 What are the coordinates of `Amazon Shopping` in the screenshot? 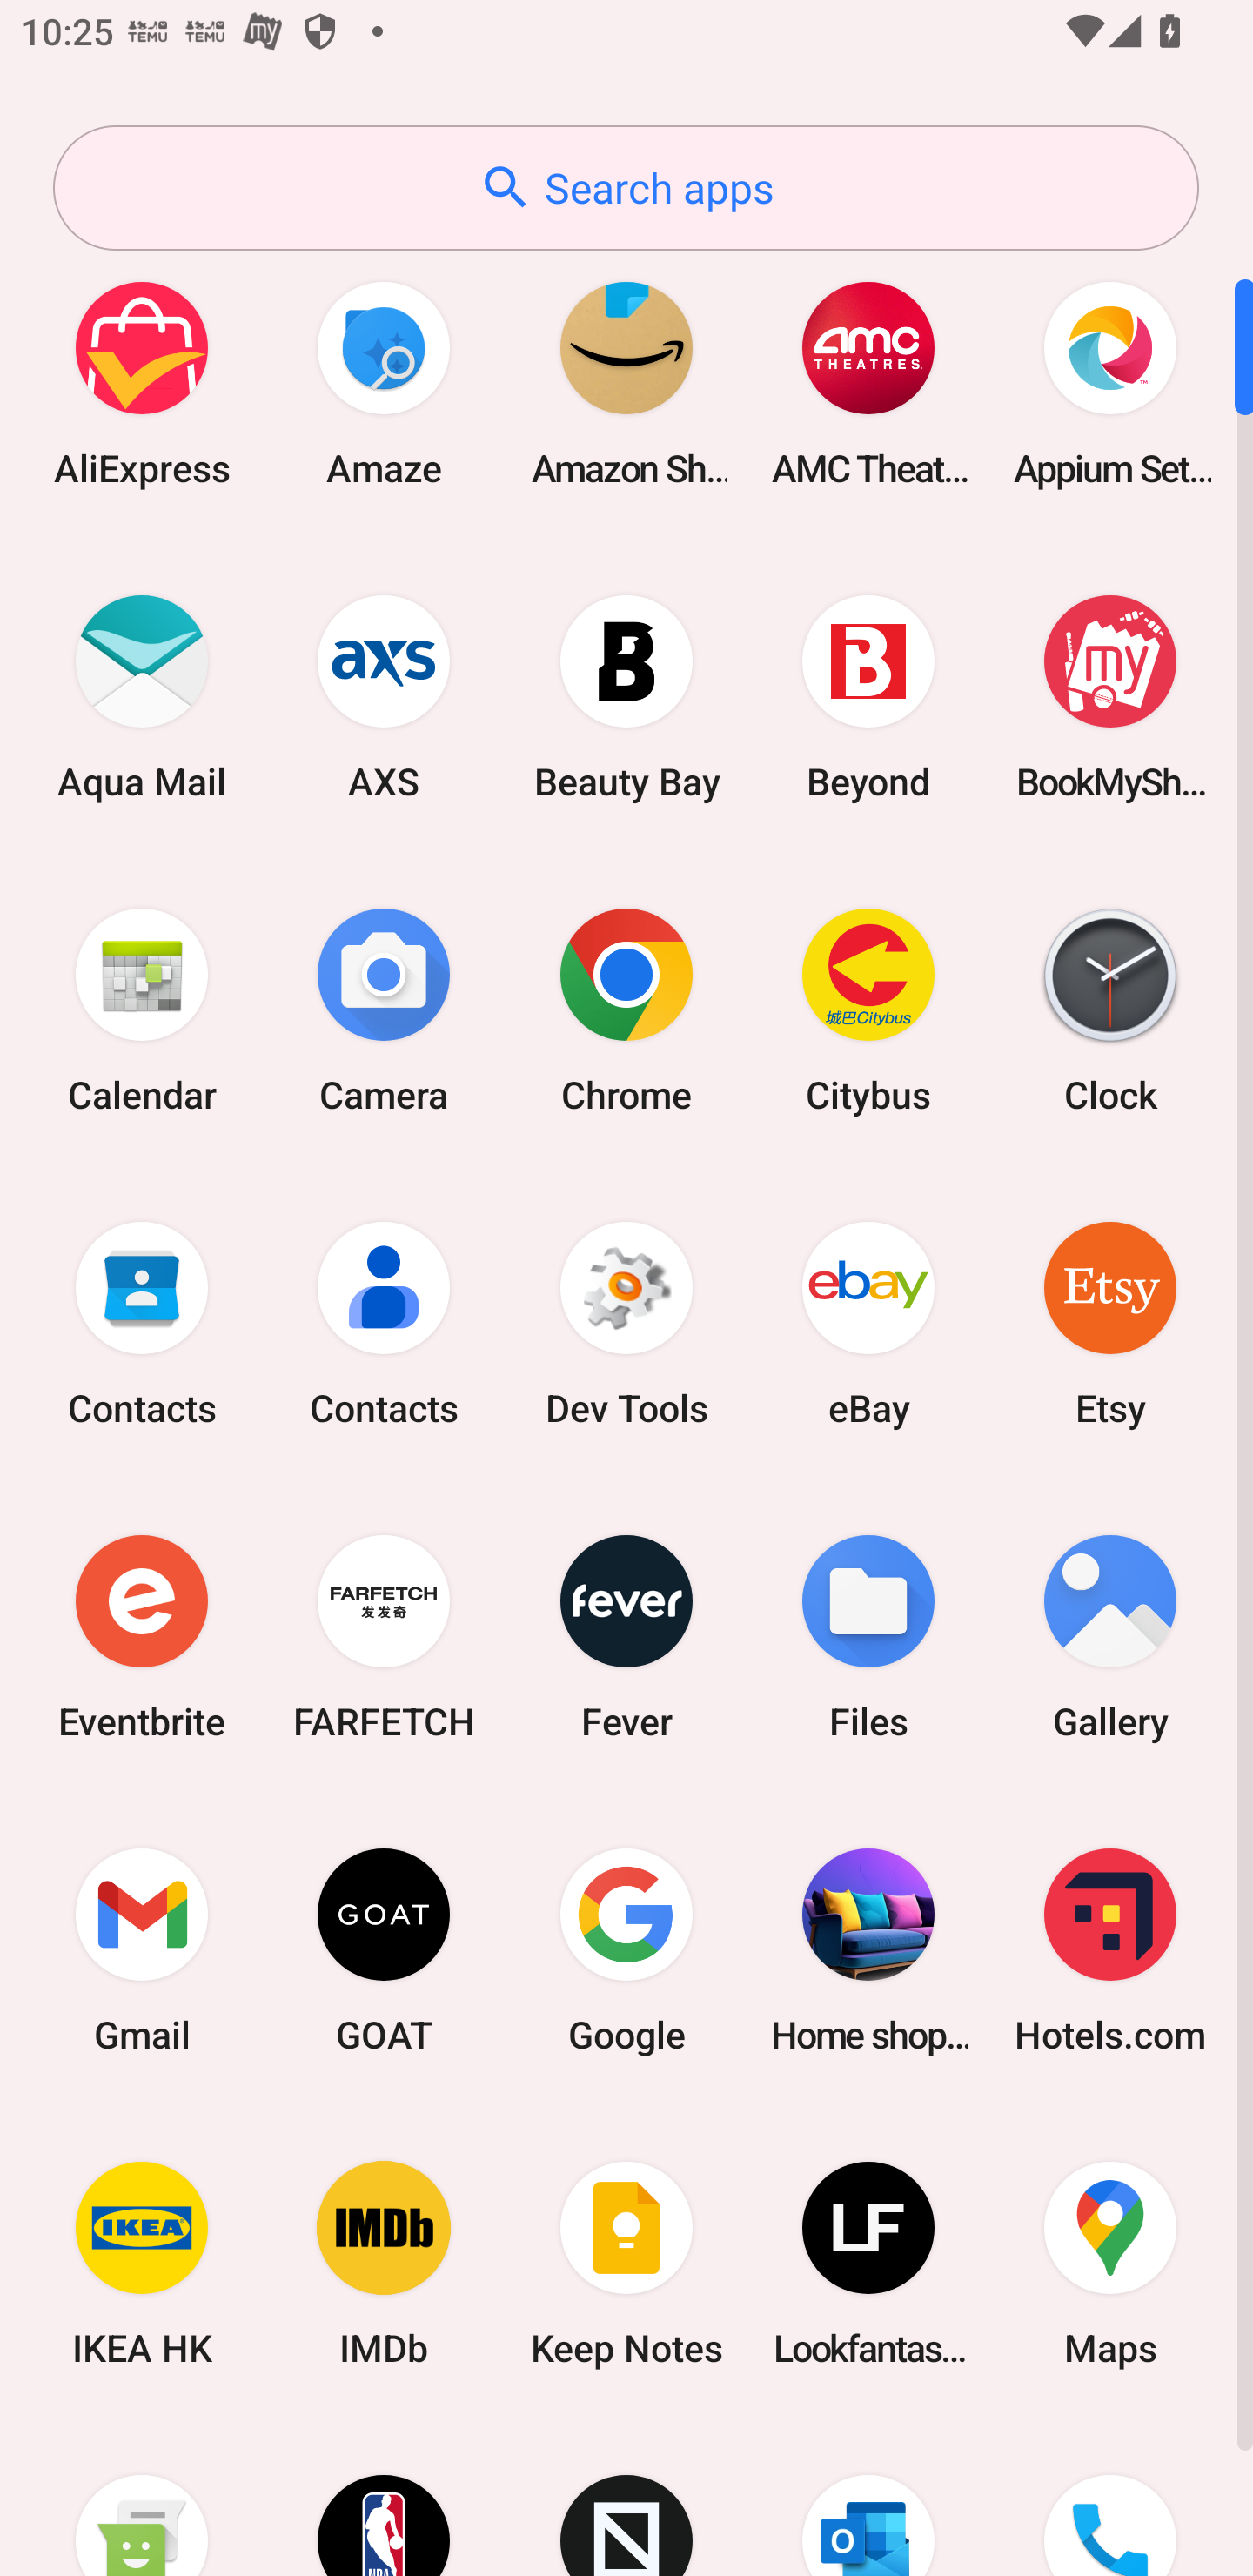 It's located at (626, 383).